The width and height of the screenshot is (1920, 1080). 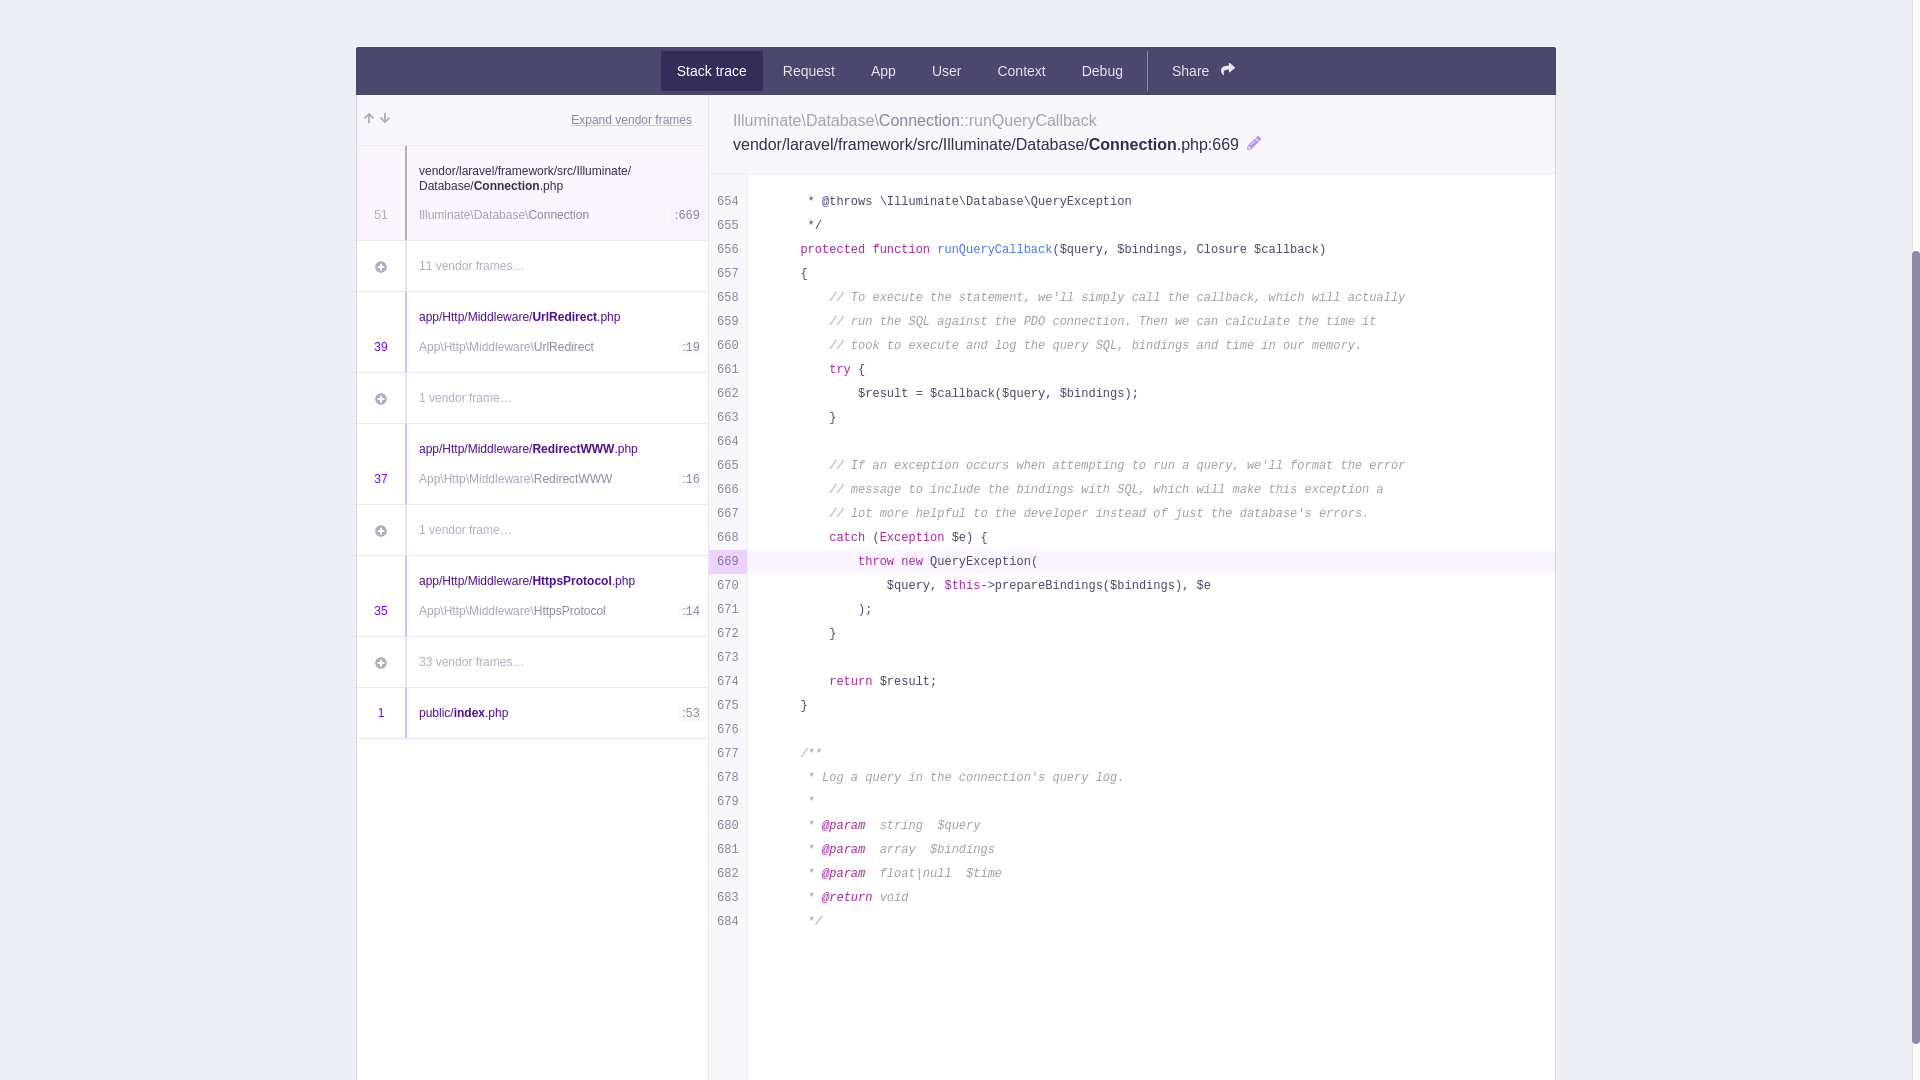 What do you see at coordinates (711, 70) in the screenshot?
I see `Stack trace` at bounding box center [711, 70].